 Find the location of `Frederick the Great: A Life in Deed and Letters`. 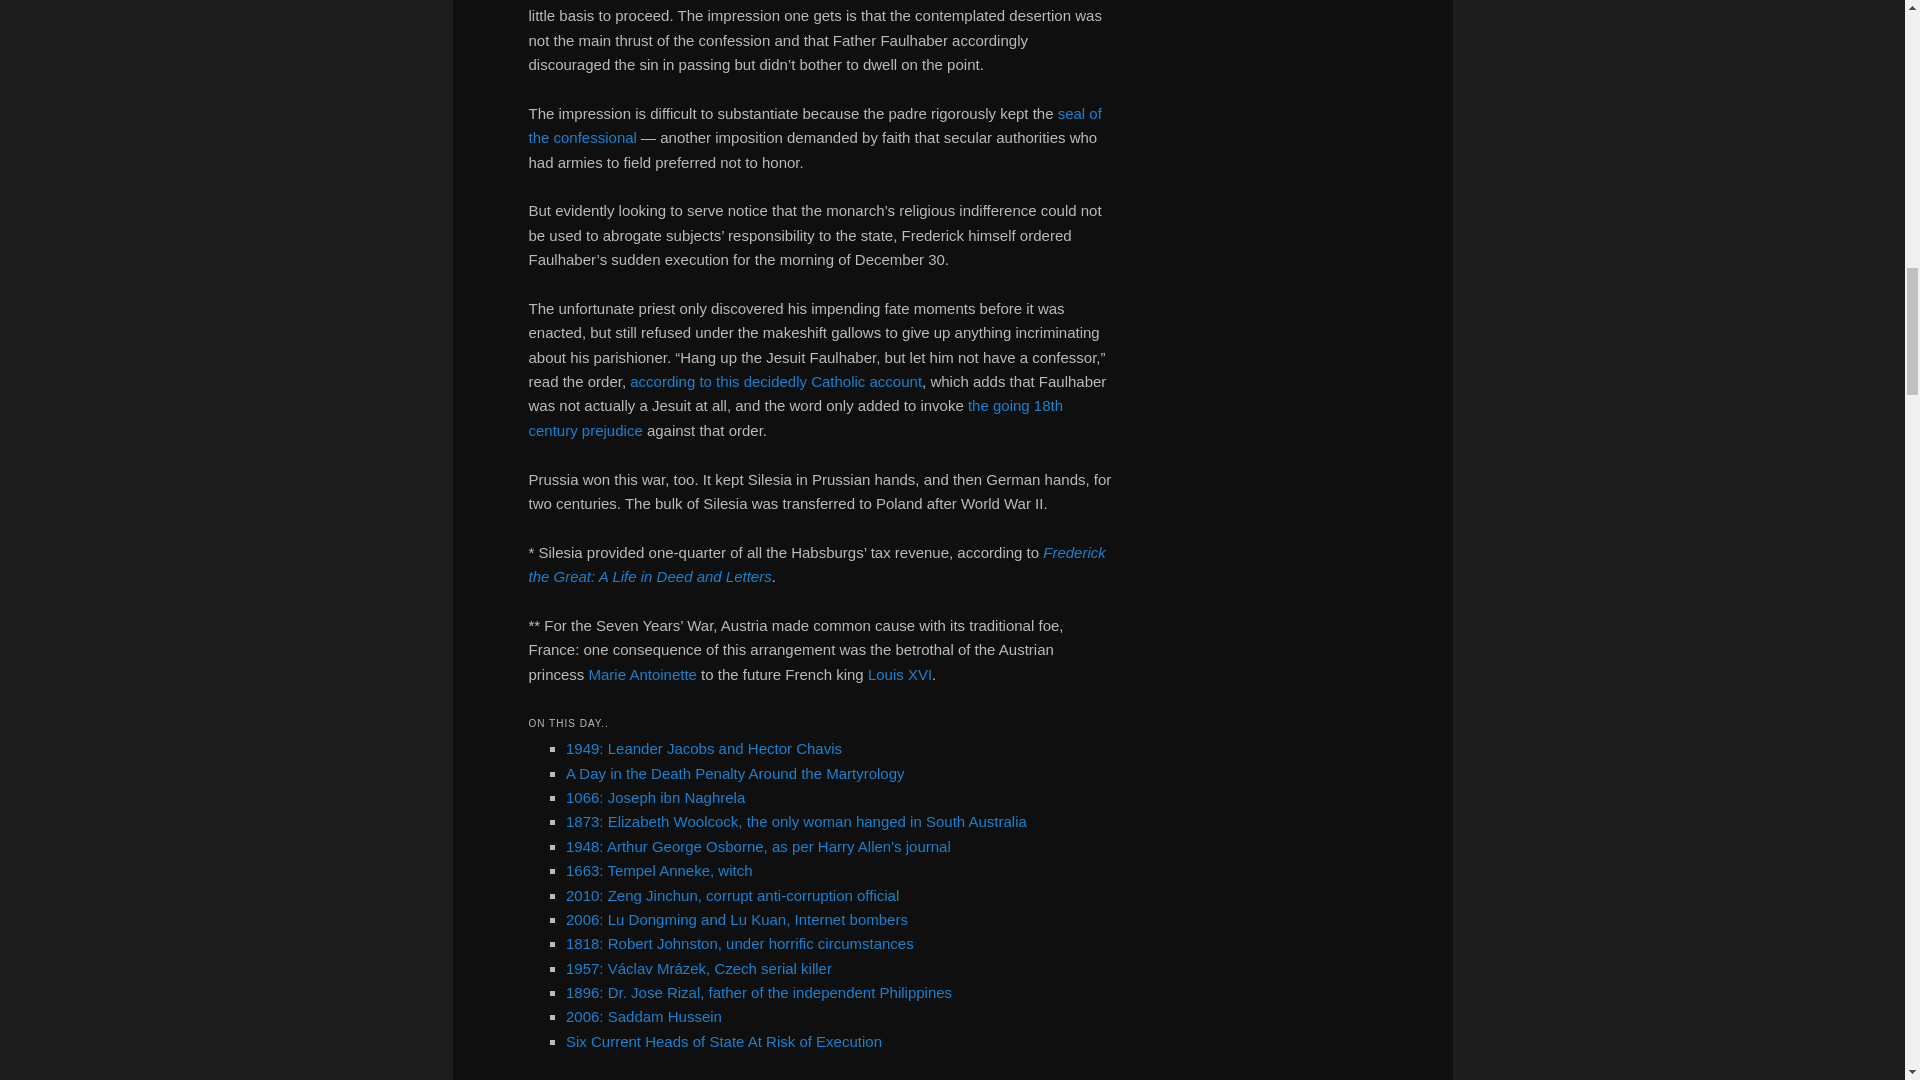

Frederick the Great: A Life in Deed and Letters is located at coordinates (816, 564).